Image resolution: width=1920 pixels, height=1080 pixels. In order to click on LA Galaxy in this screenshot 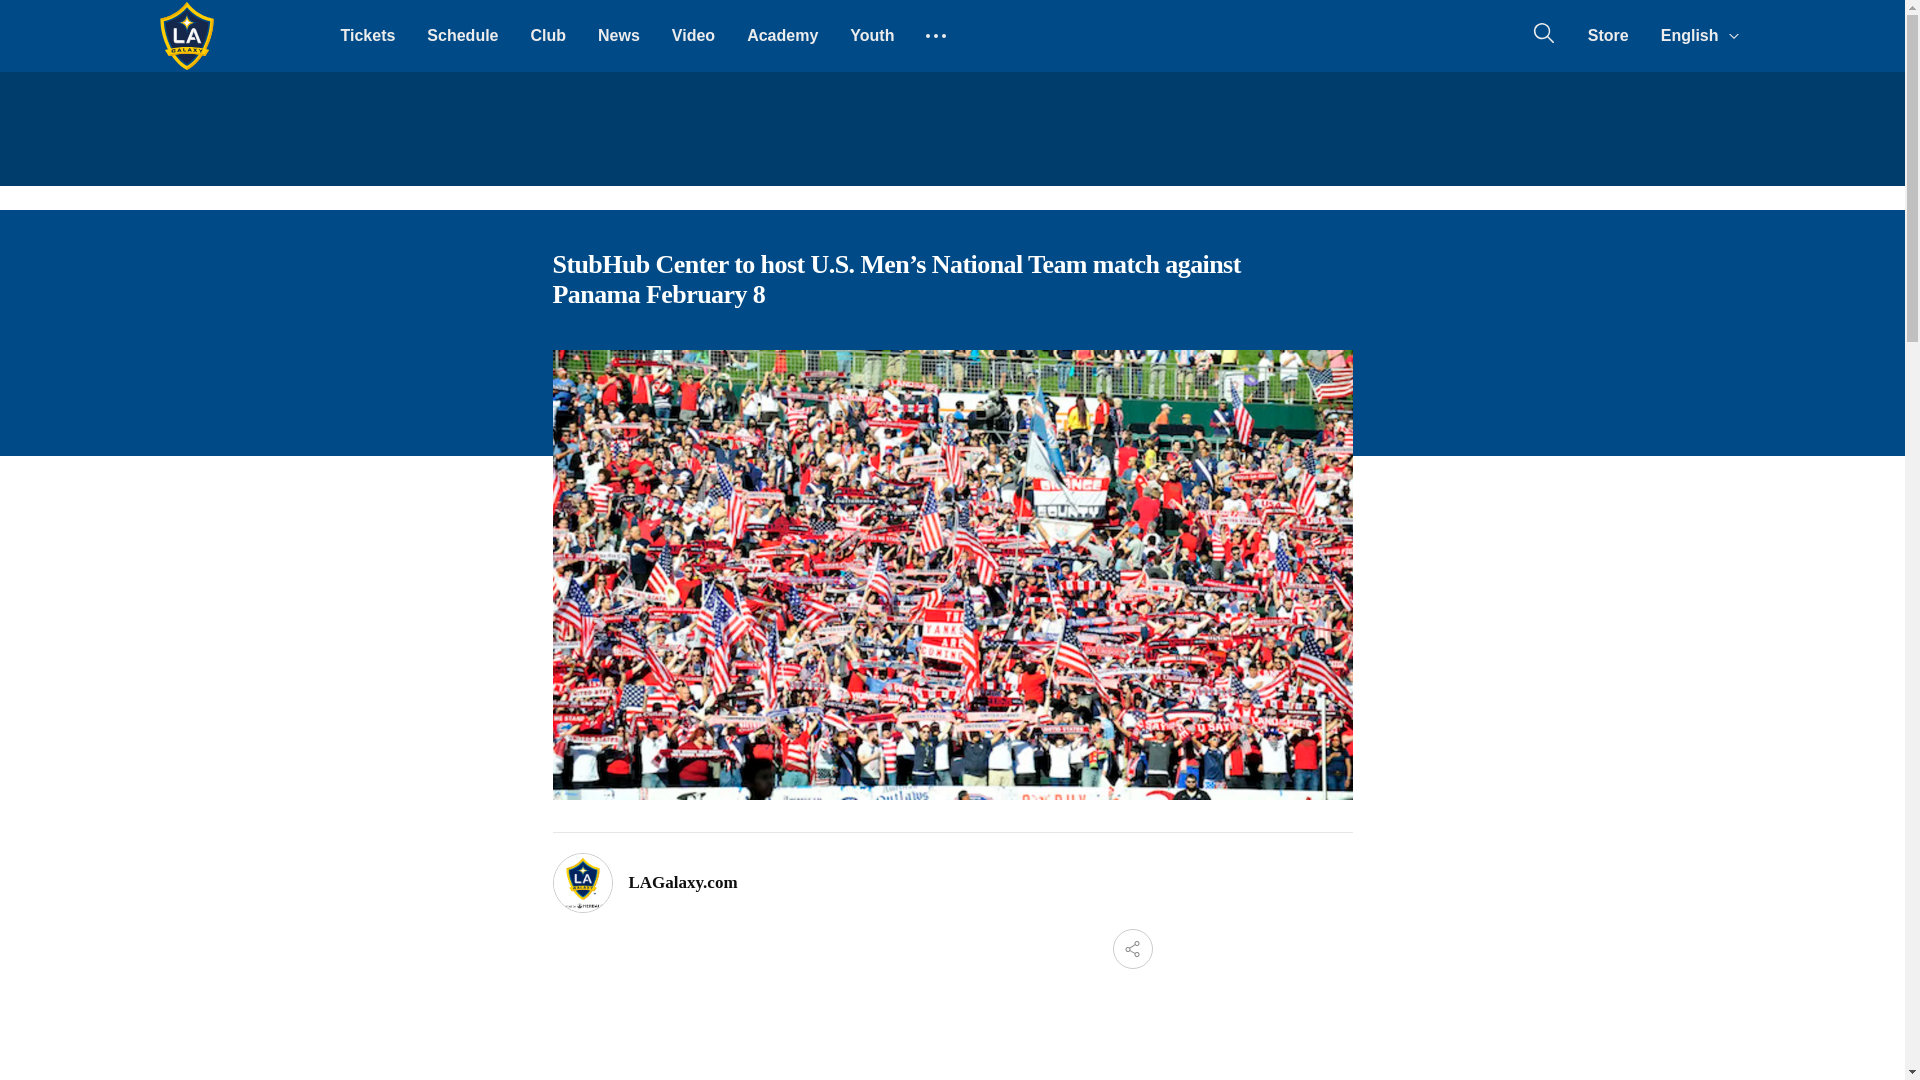, I will do `click(186, 36)`.